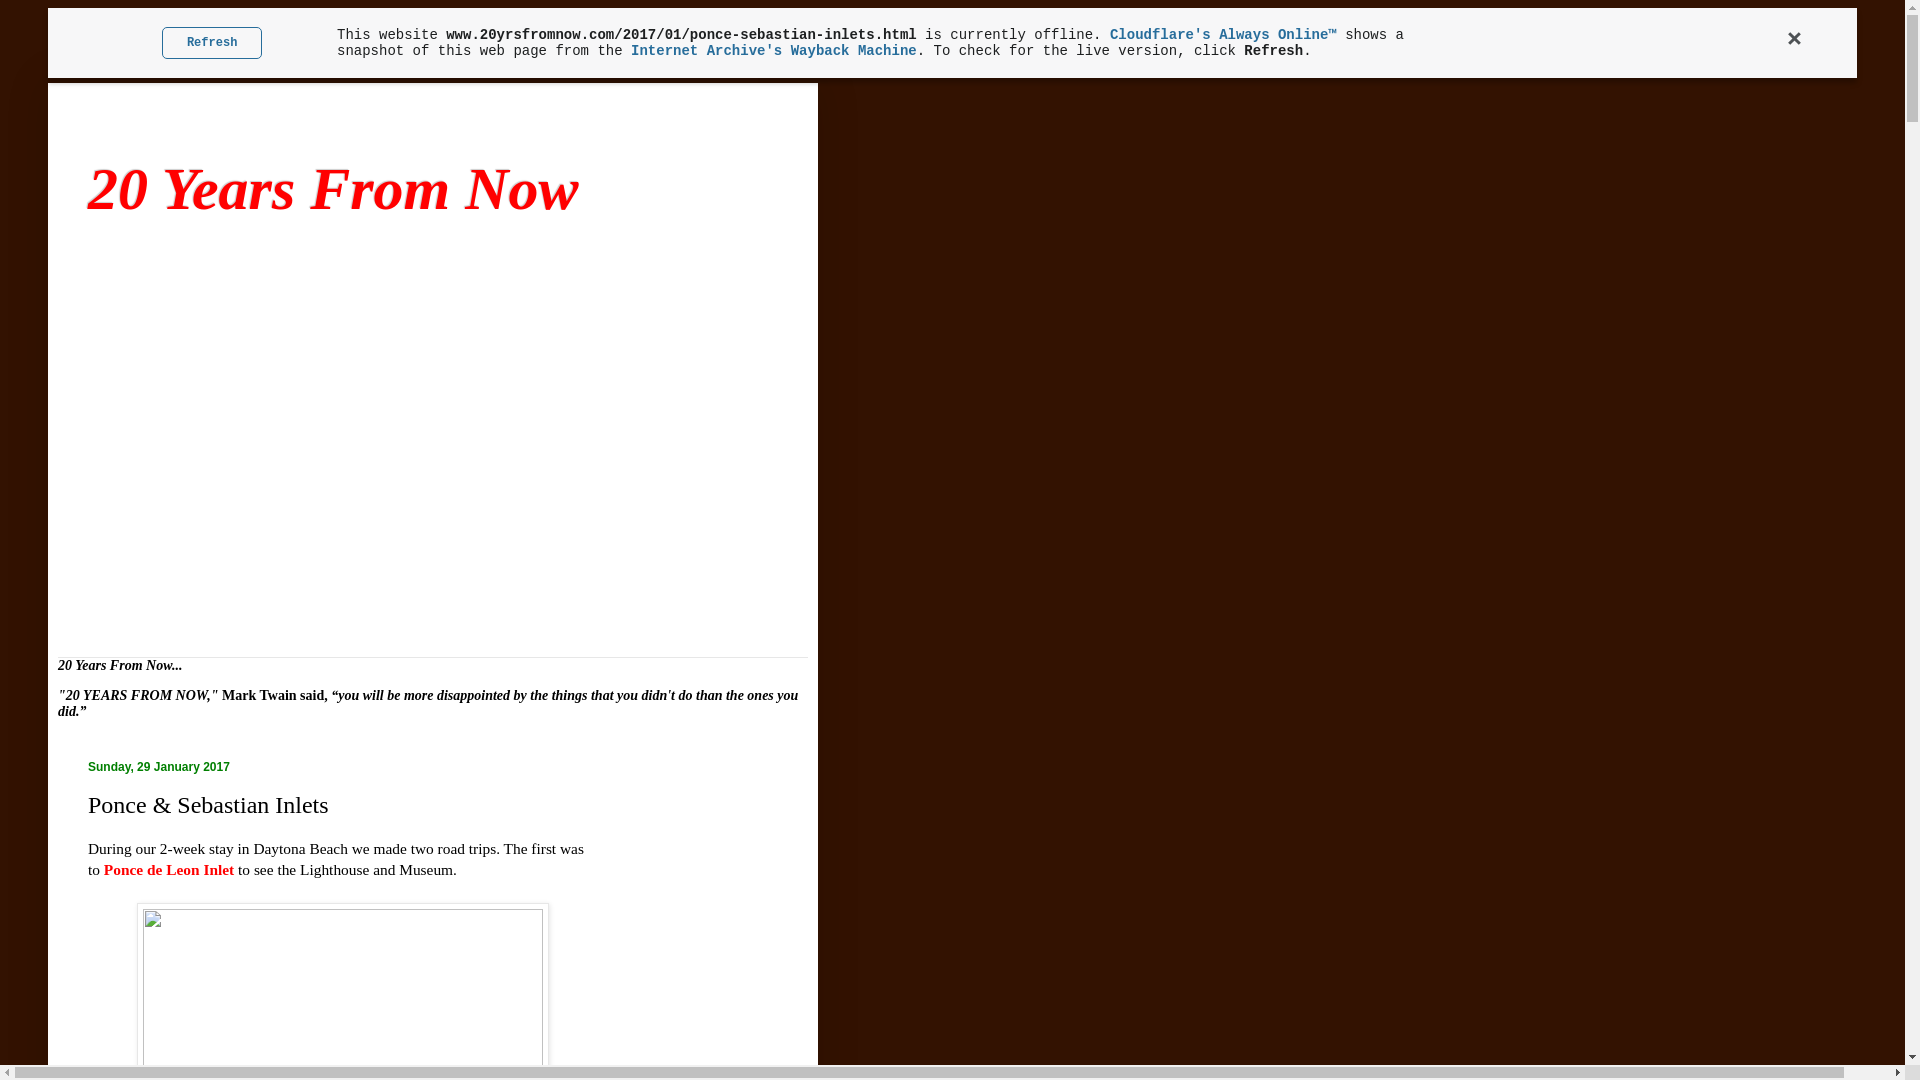 Image resolution: width=1920 pixels, height=1080 pixels. I want to click on Refresh, so click(213, 43).